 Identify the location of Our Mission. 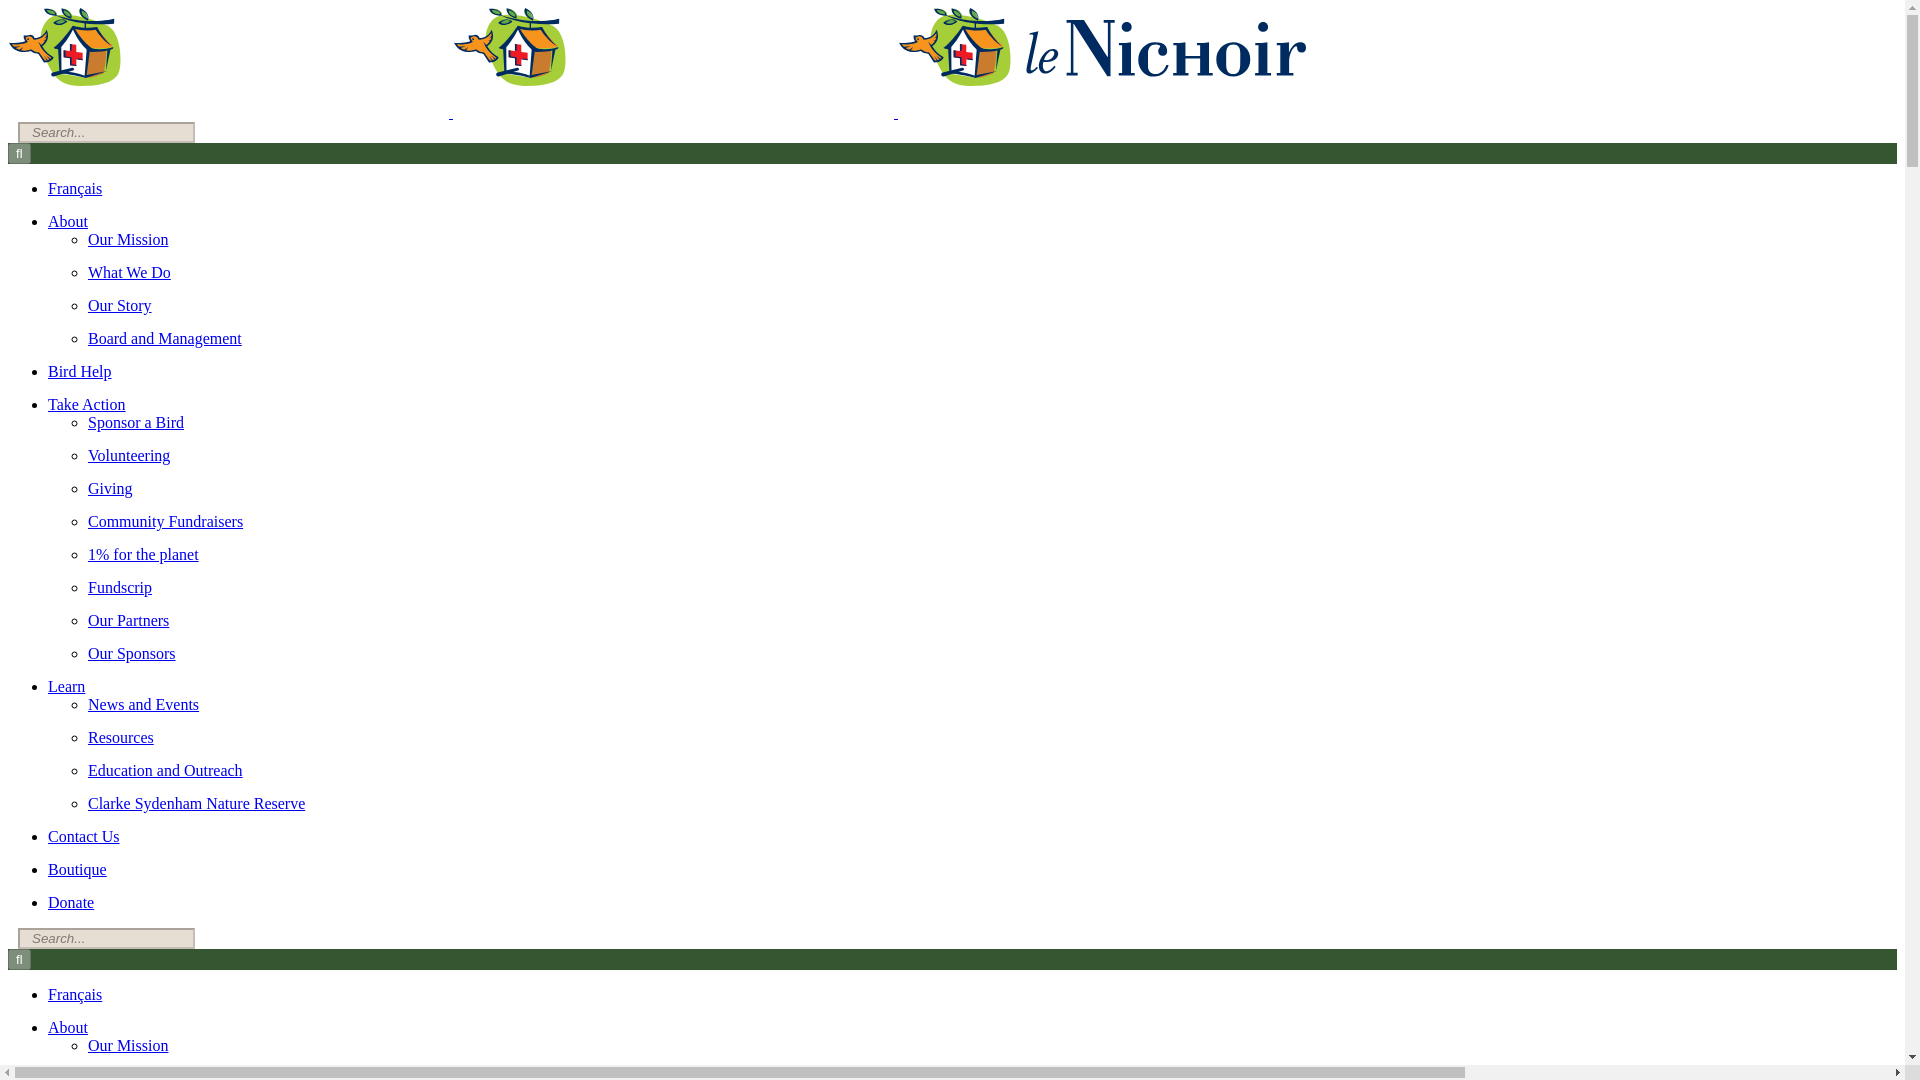
(128, 240).